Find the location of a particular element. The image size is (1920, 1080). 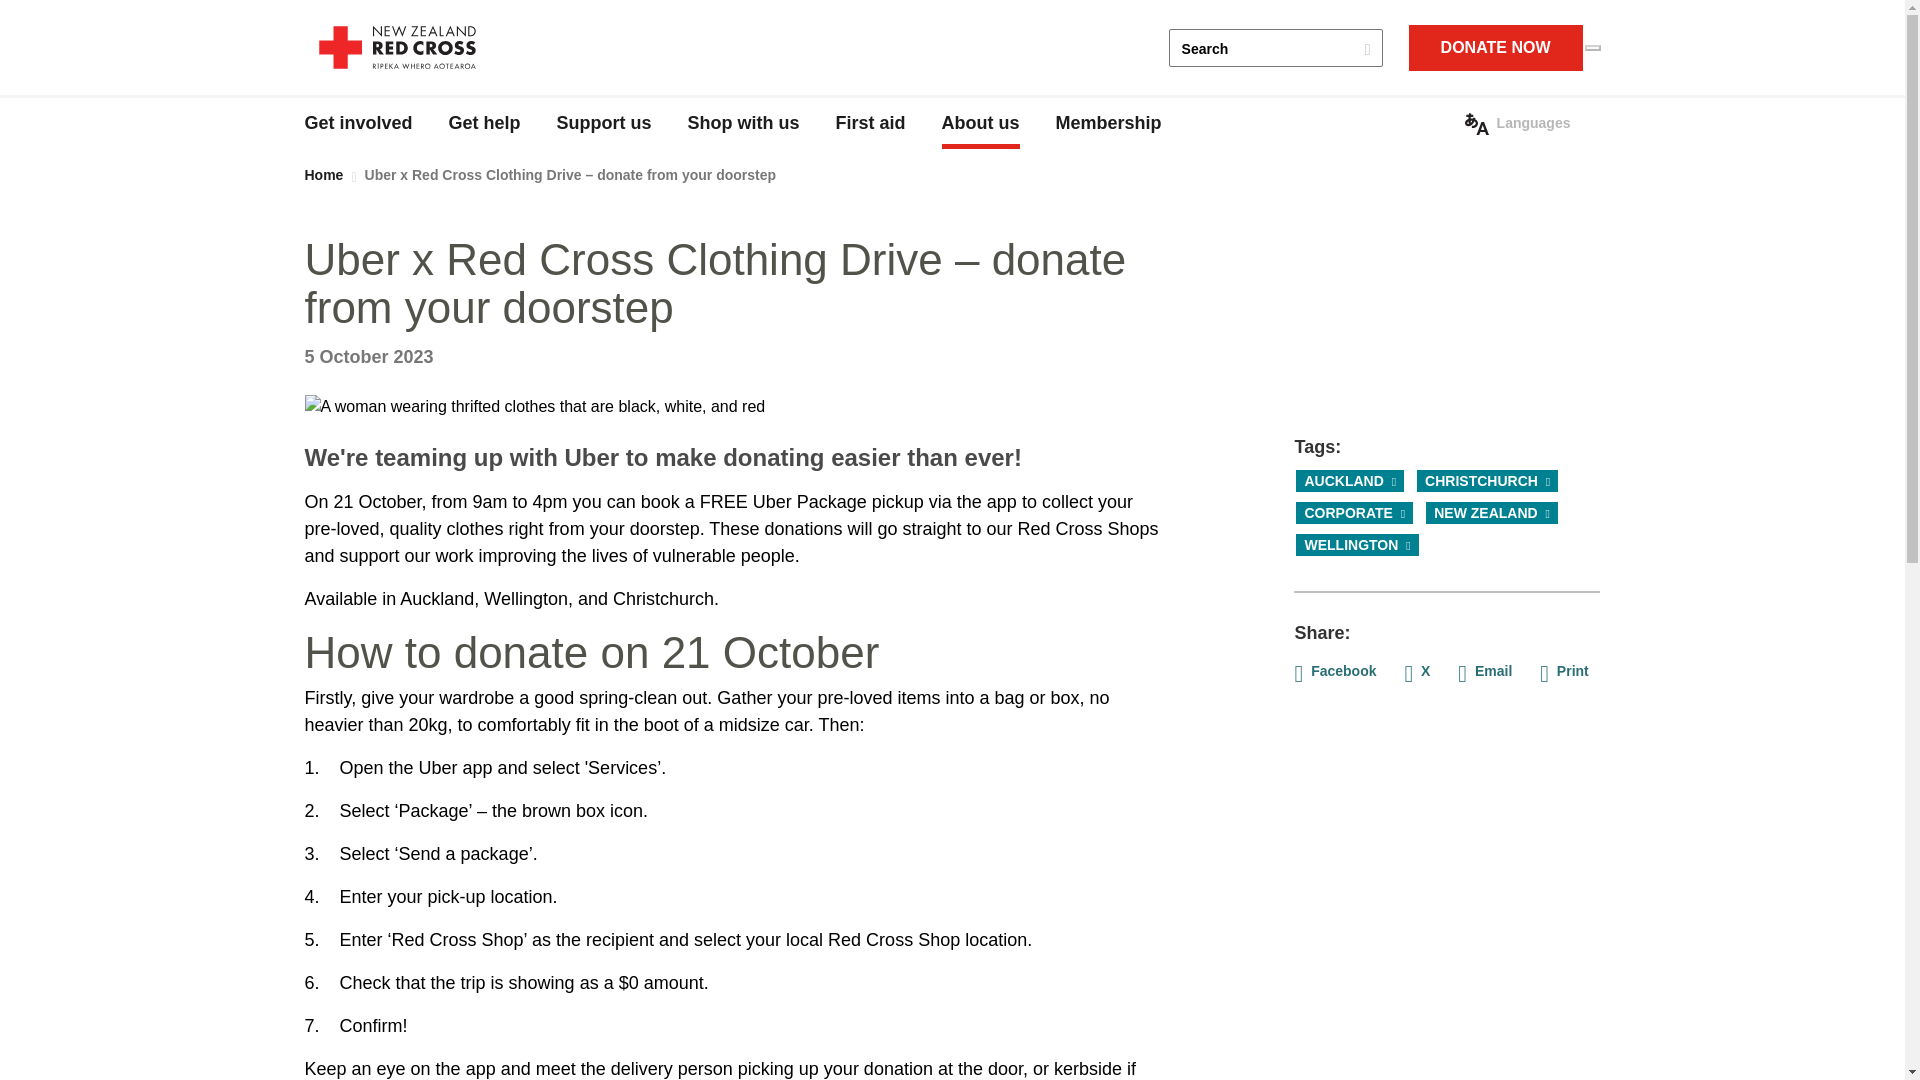

Wellington is located at coordinates (1357, 545).